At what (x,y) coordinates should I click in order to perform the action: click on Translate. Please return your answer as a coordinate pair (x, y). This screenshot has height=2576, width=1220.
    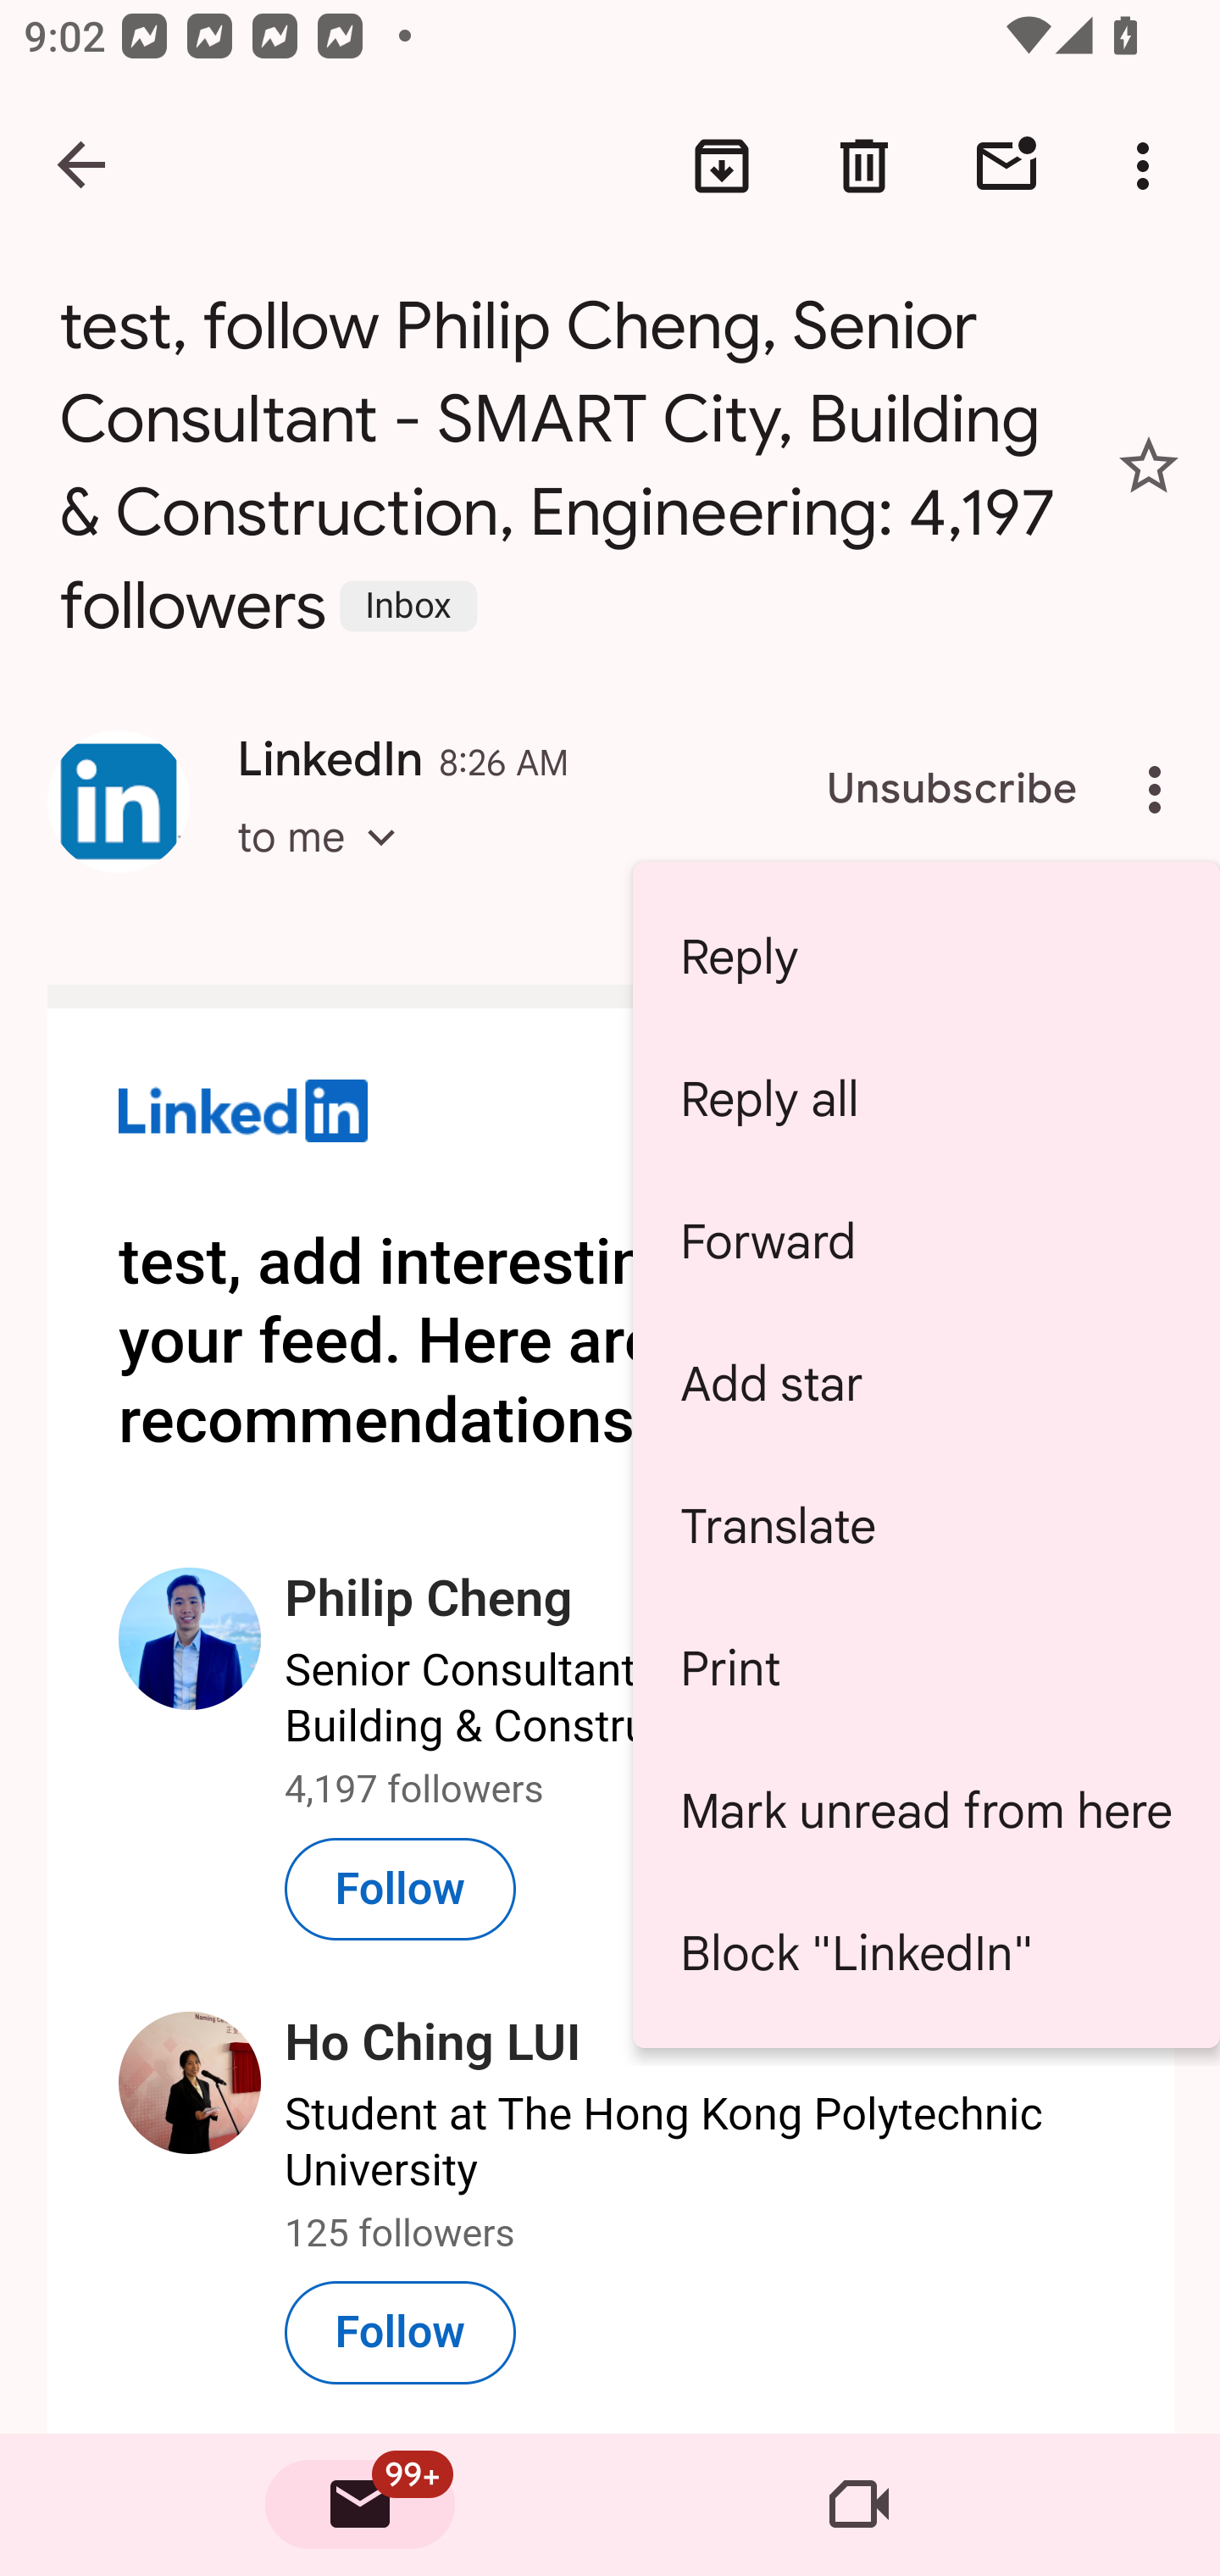
    Looking at the image, I should click on (927, 1525).